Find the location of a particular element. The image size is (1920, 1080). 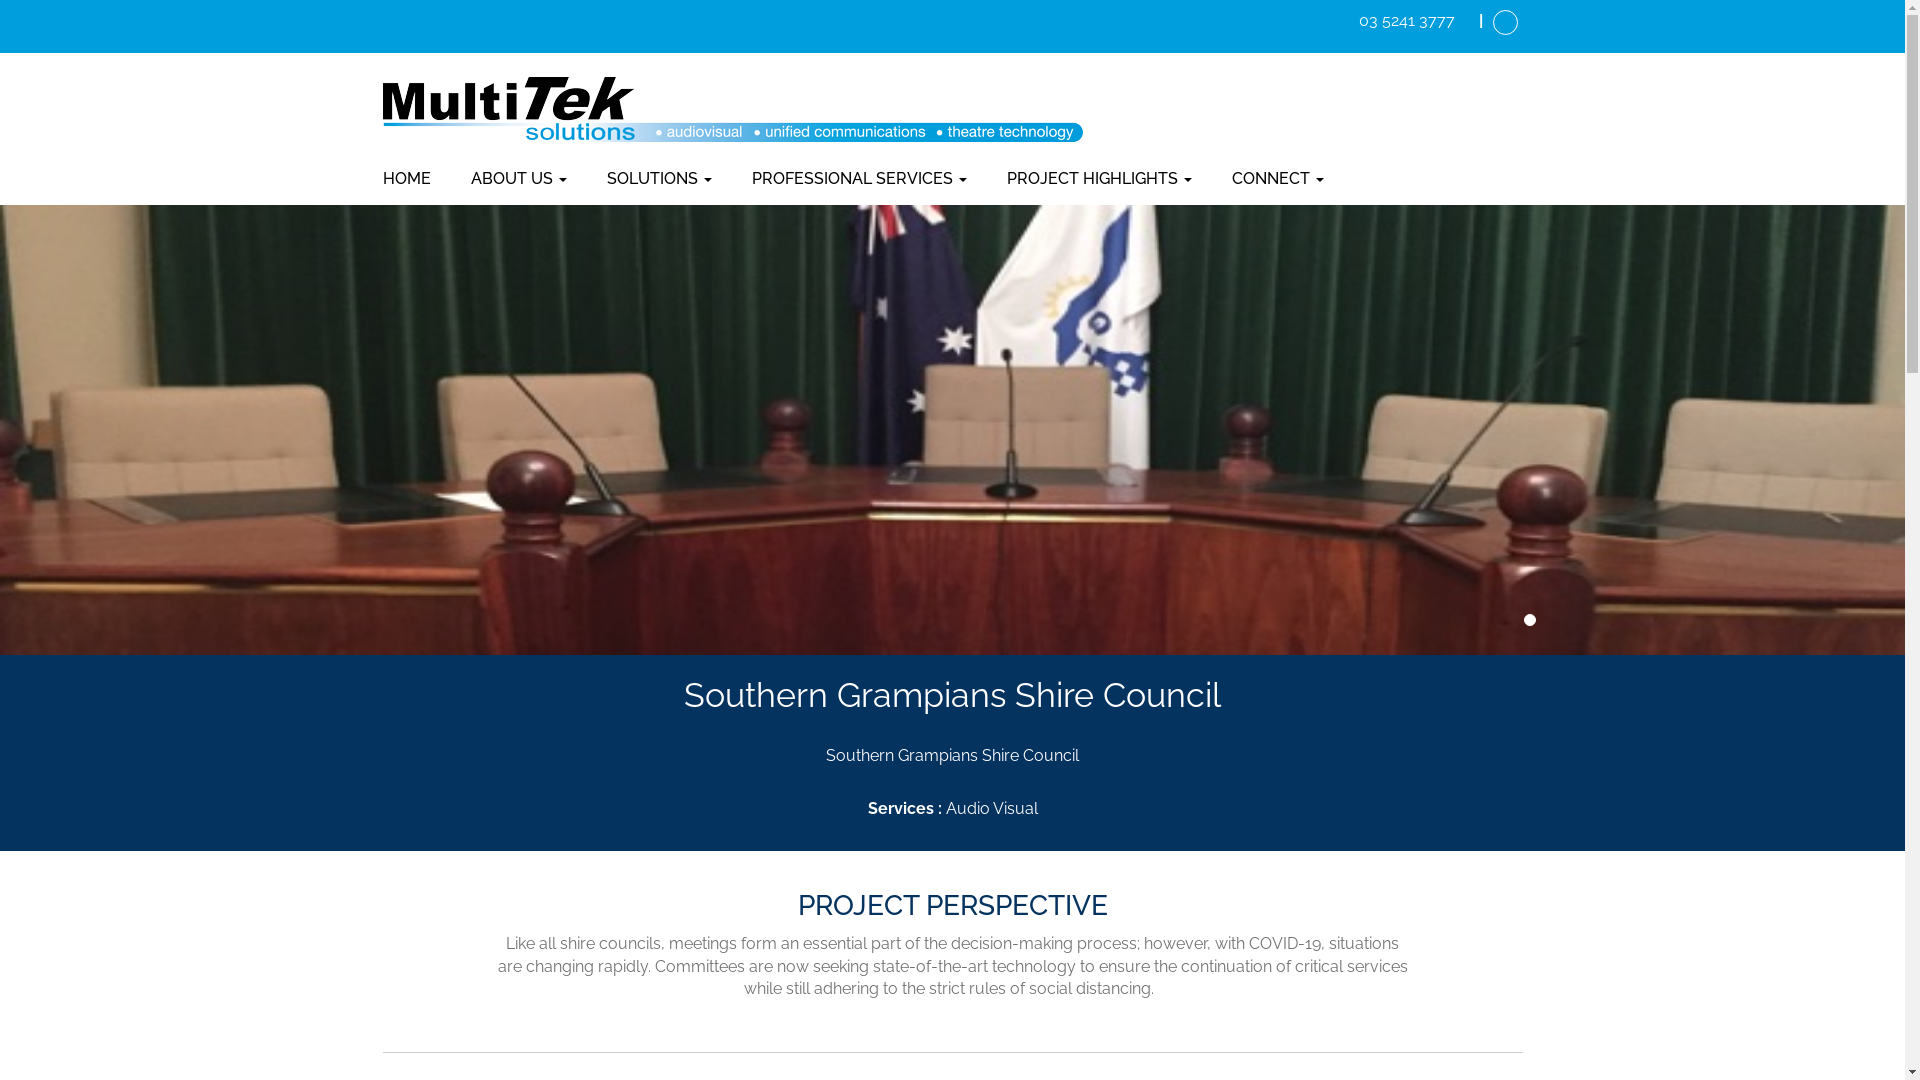

SOLUTIONS is located at coordinates (658, 179).